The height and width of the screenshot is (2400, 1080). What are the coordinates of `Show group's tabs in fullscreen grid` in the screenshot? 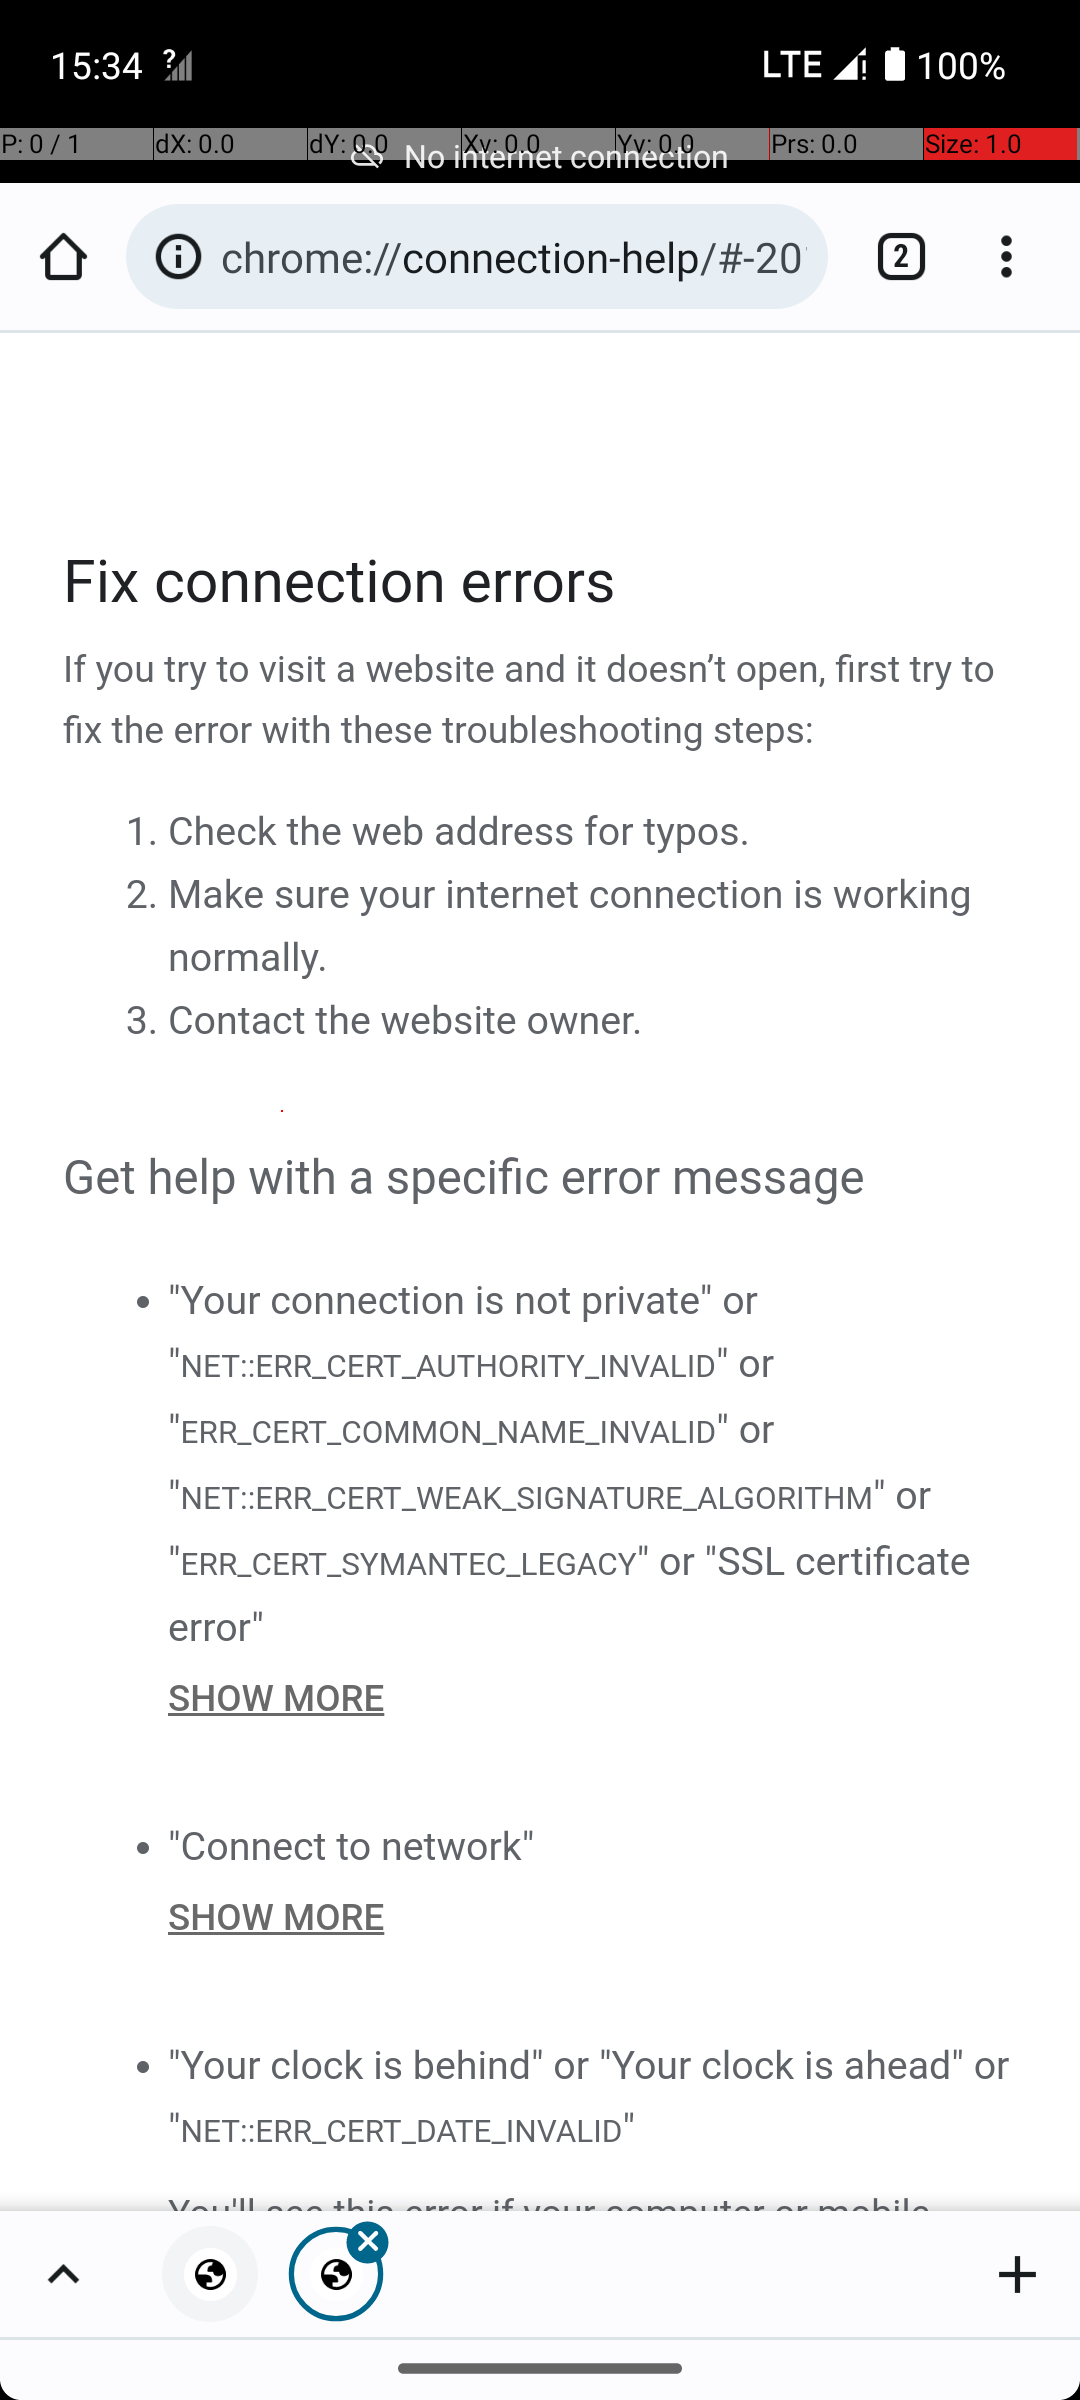 It's located at (63, 2274).